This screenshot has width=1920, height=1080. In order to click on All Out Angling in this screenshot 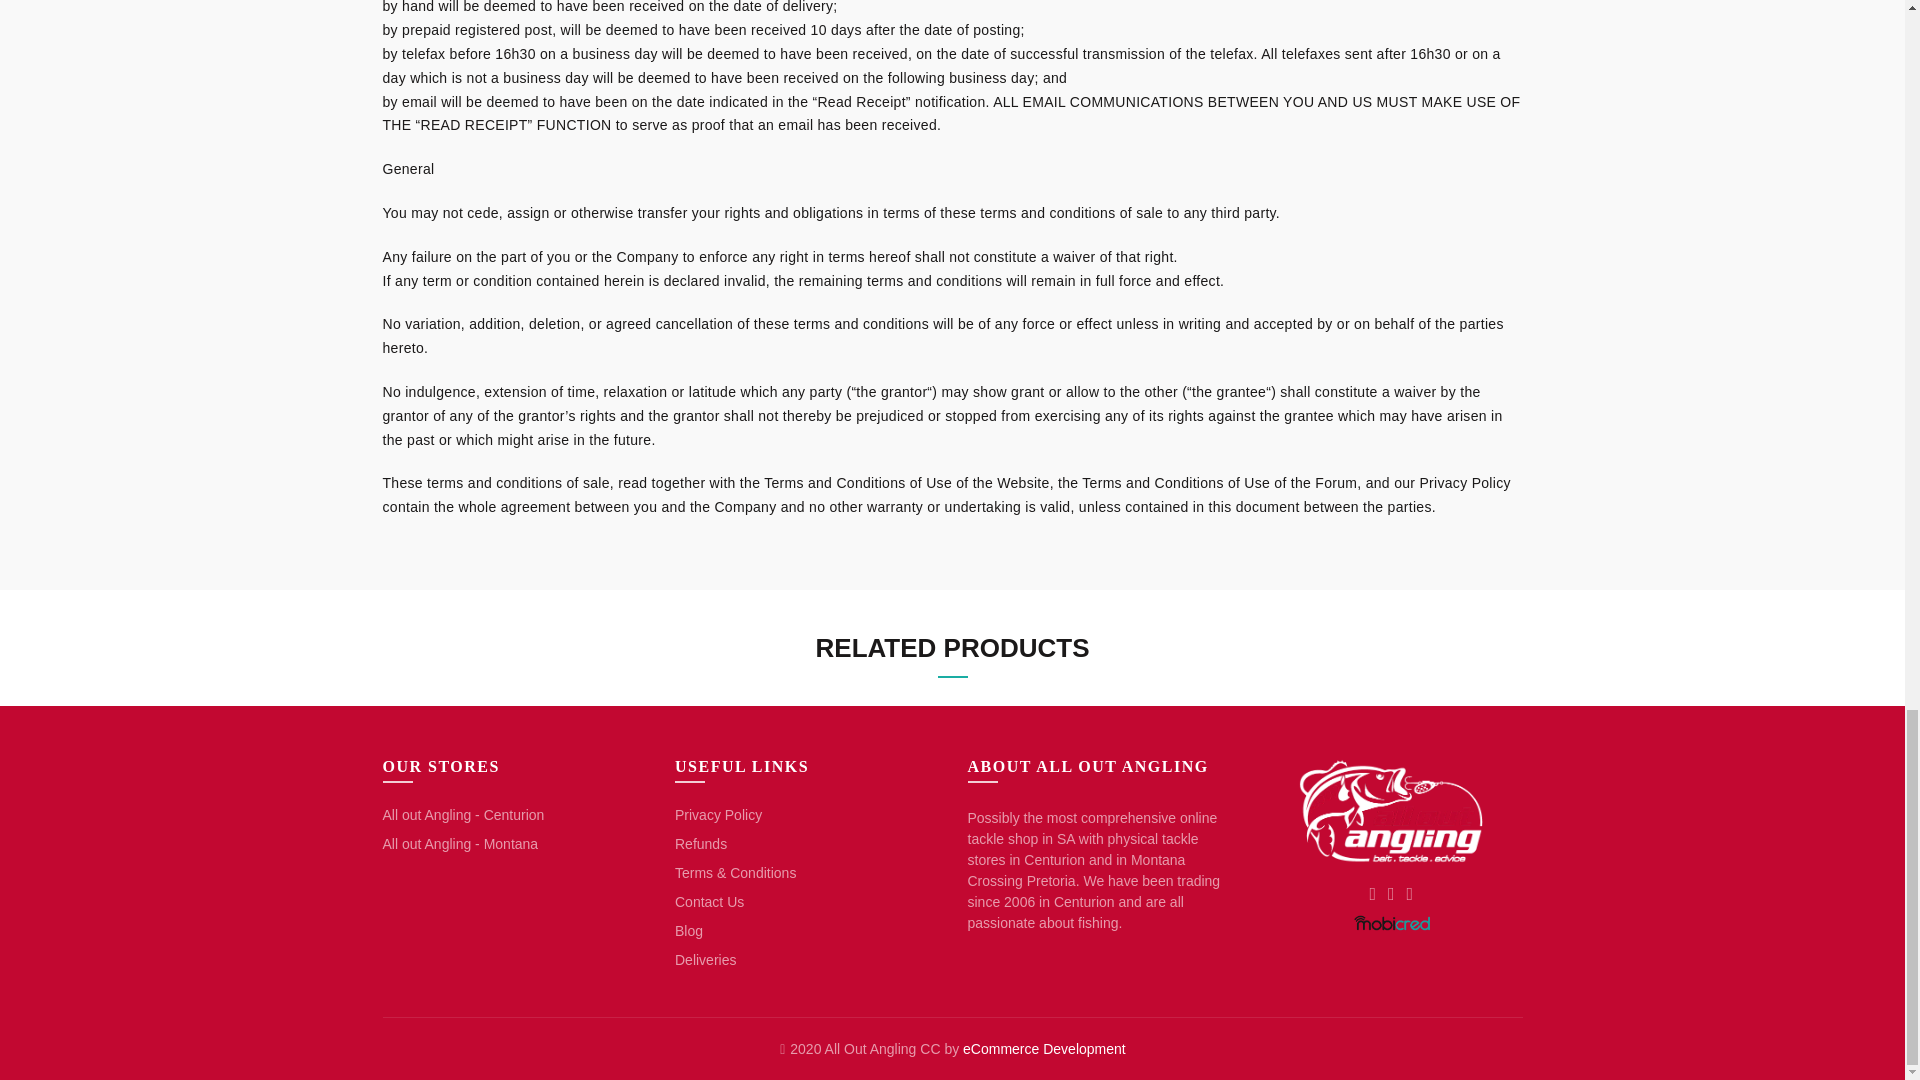, I will do `click(1390, 810)`.